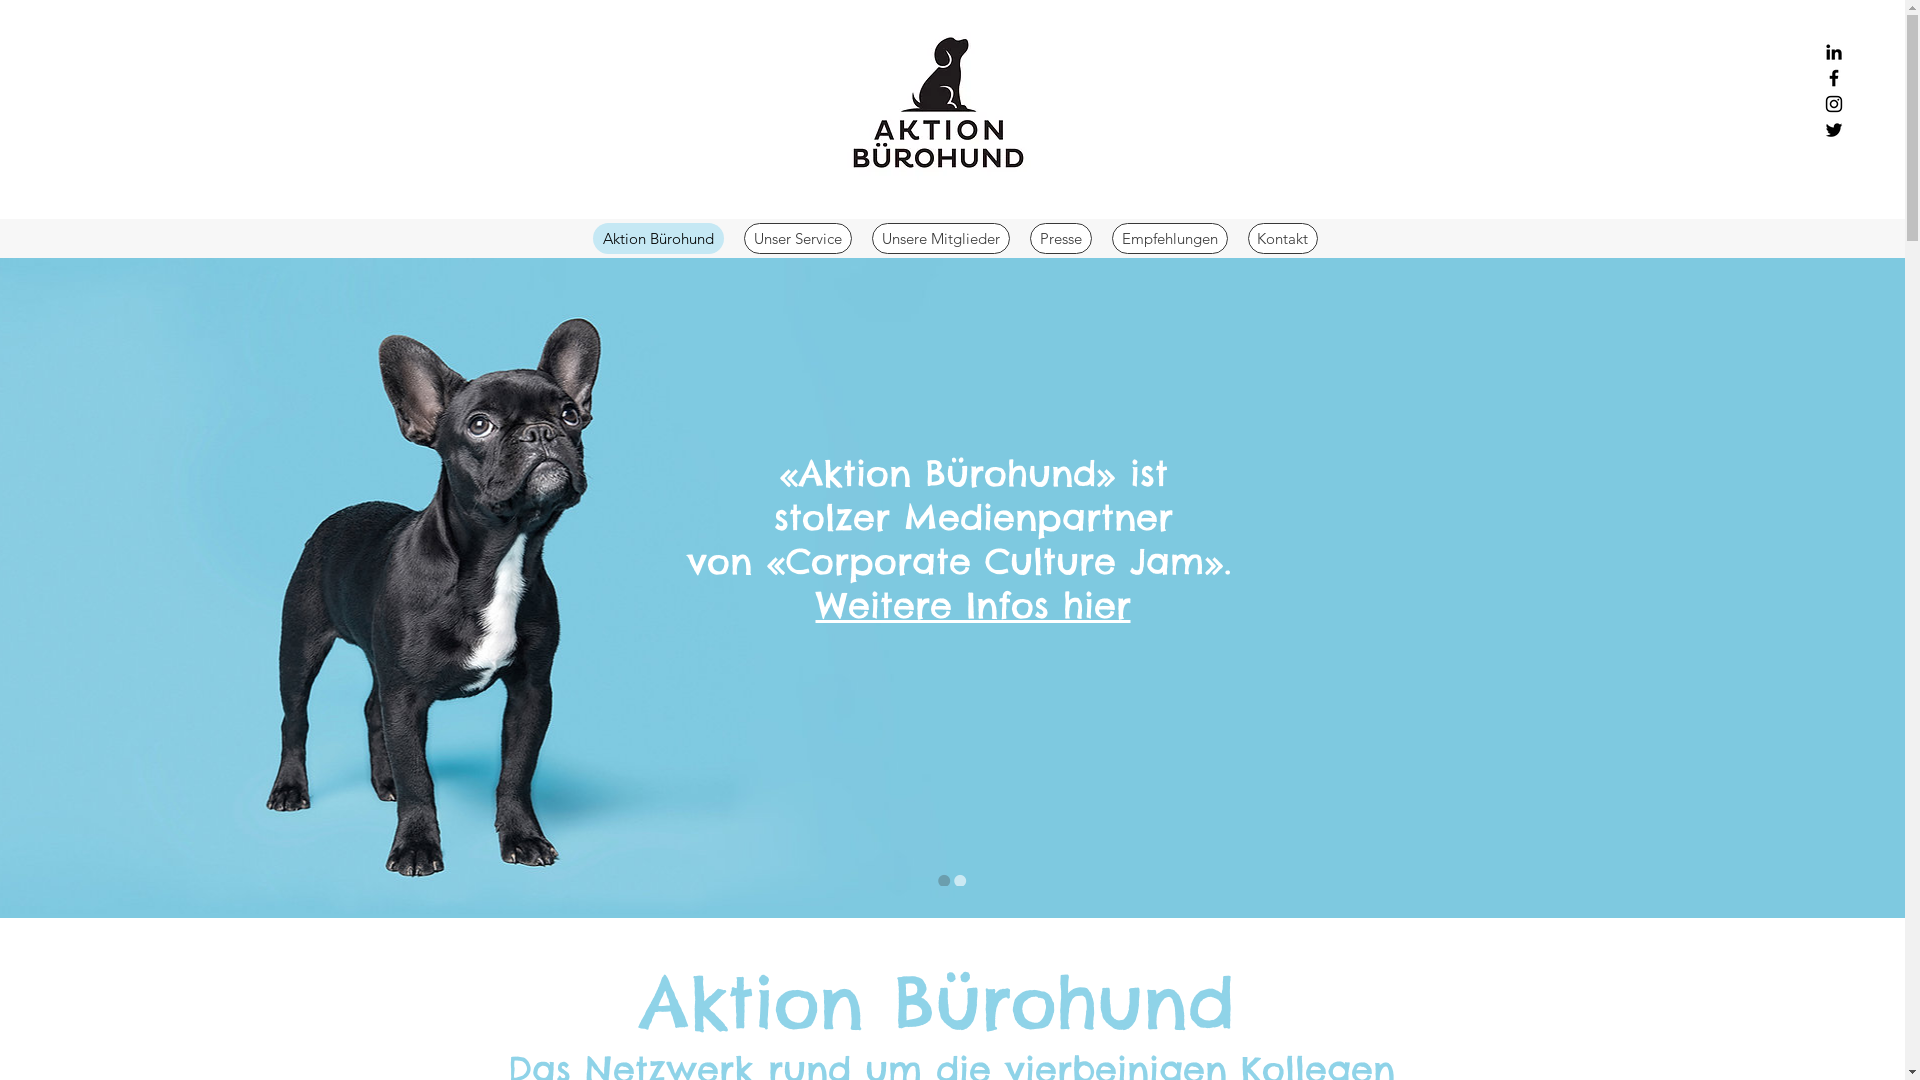 The width and height of the screenshot is (1920, 1080). I want to click on Presse, so click(1061, 238).